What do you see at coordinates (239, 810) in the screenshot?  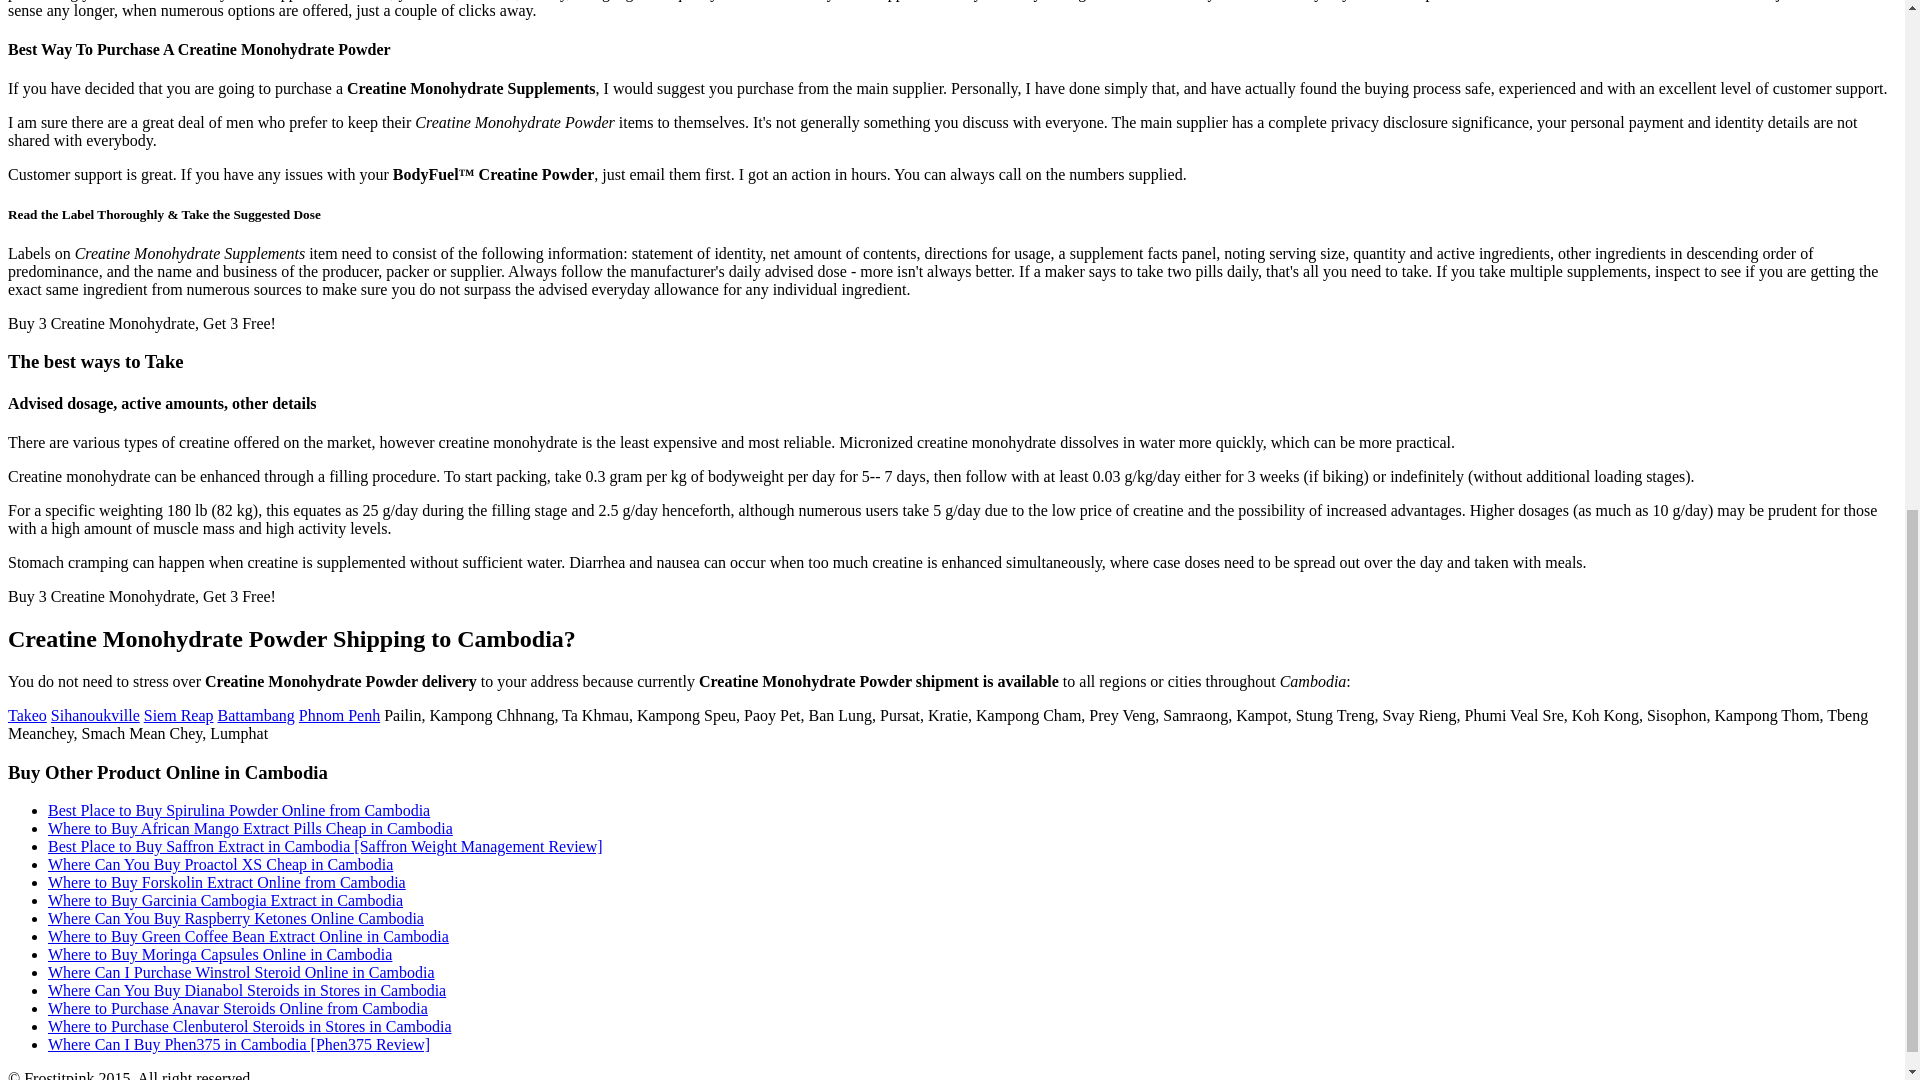 I see `Best Place to Buy Spirulina Powder Online from Cambodia` at bounding box center [239, 810].